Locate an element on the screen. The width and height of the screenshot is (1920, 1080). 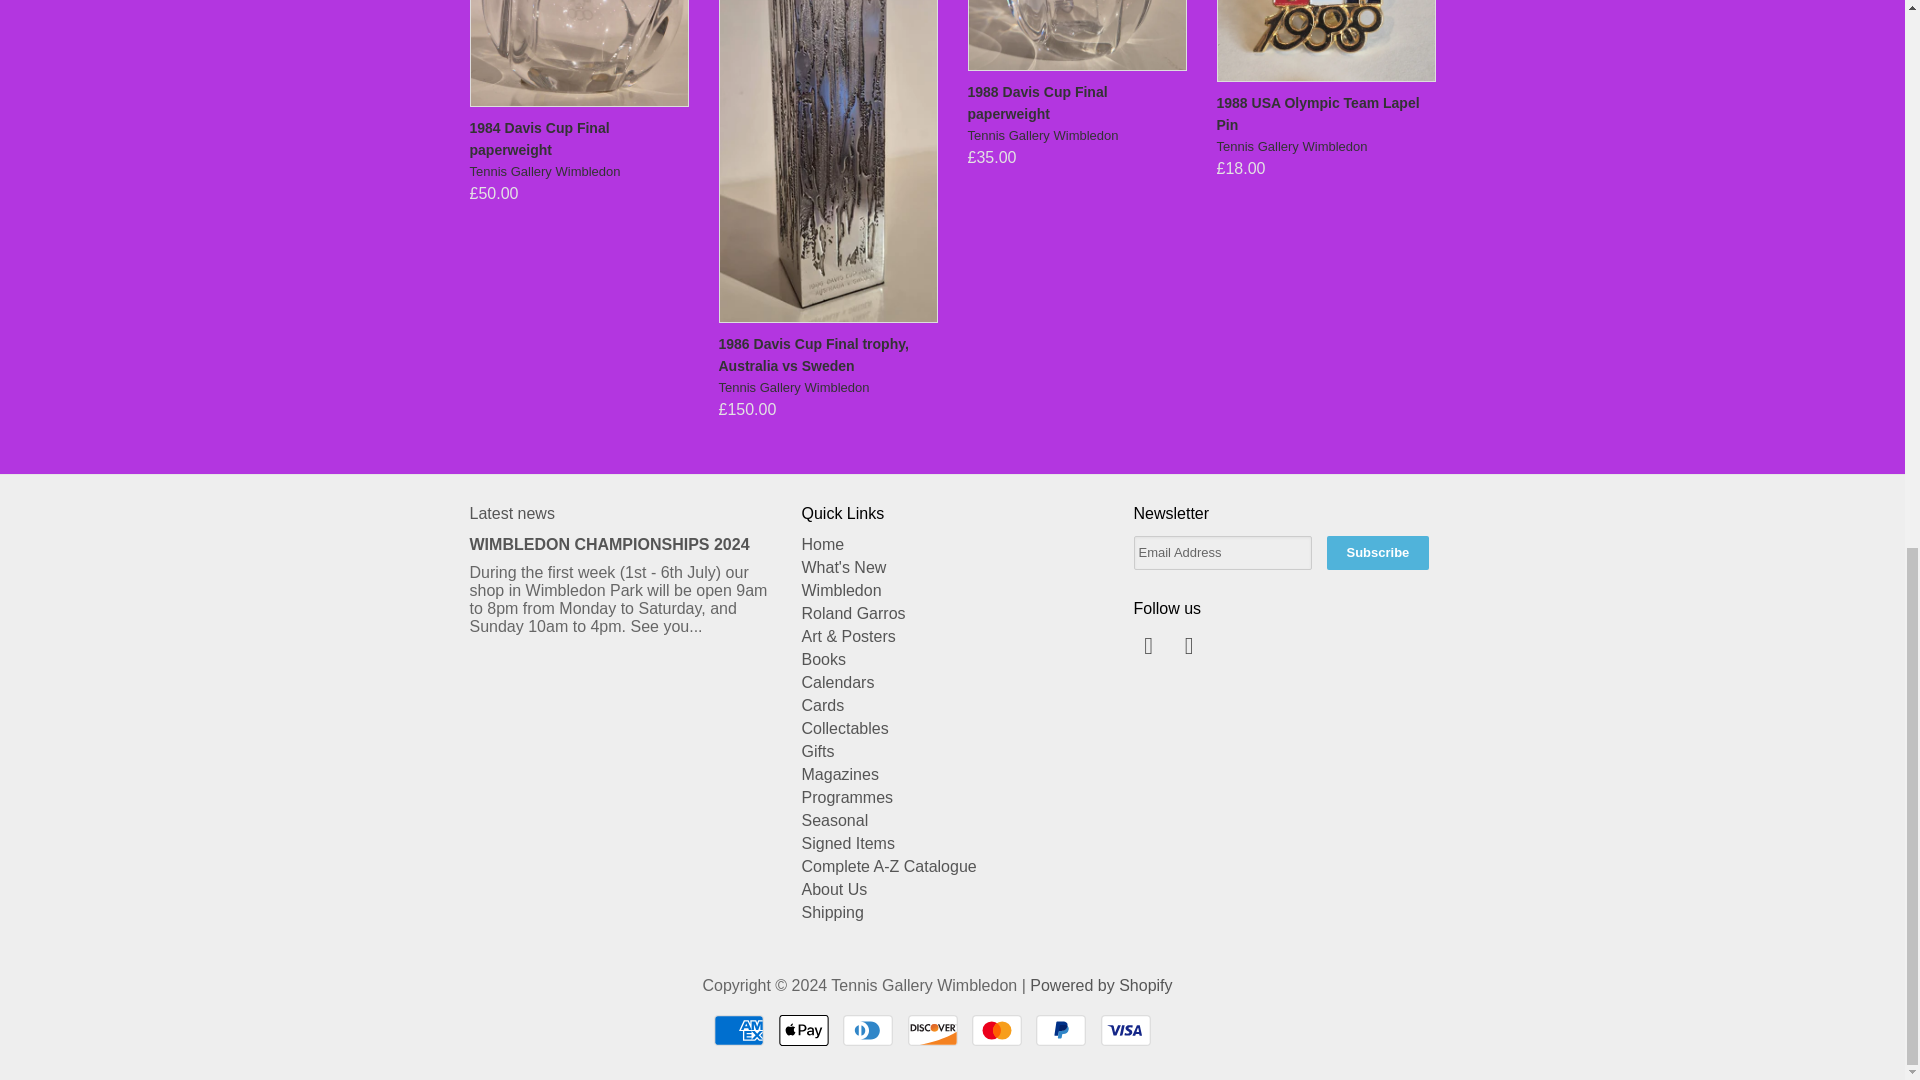
Roland Garros is located at coordinates (854, 613).